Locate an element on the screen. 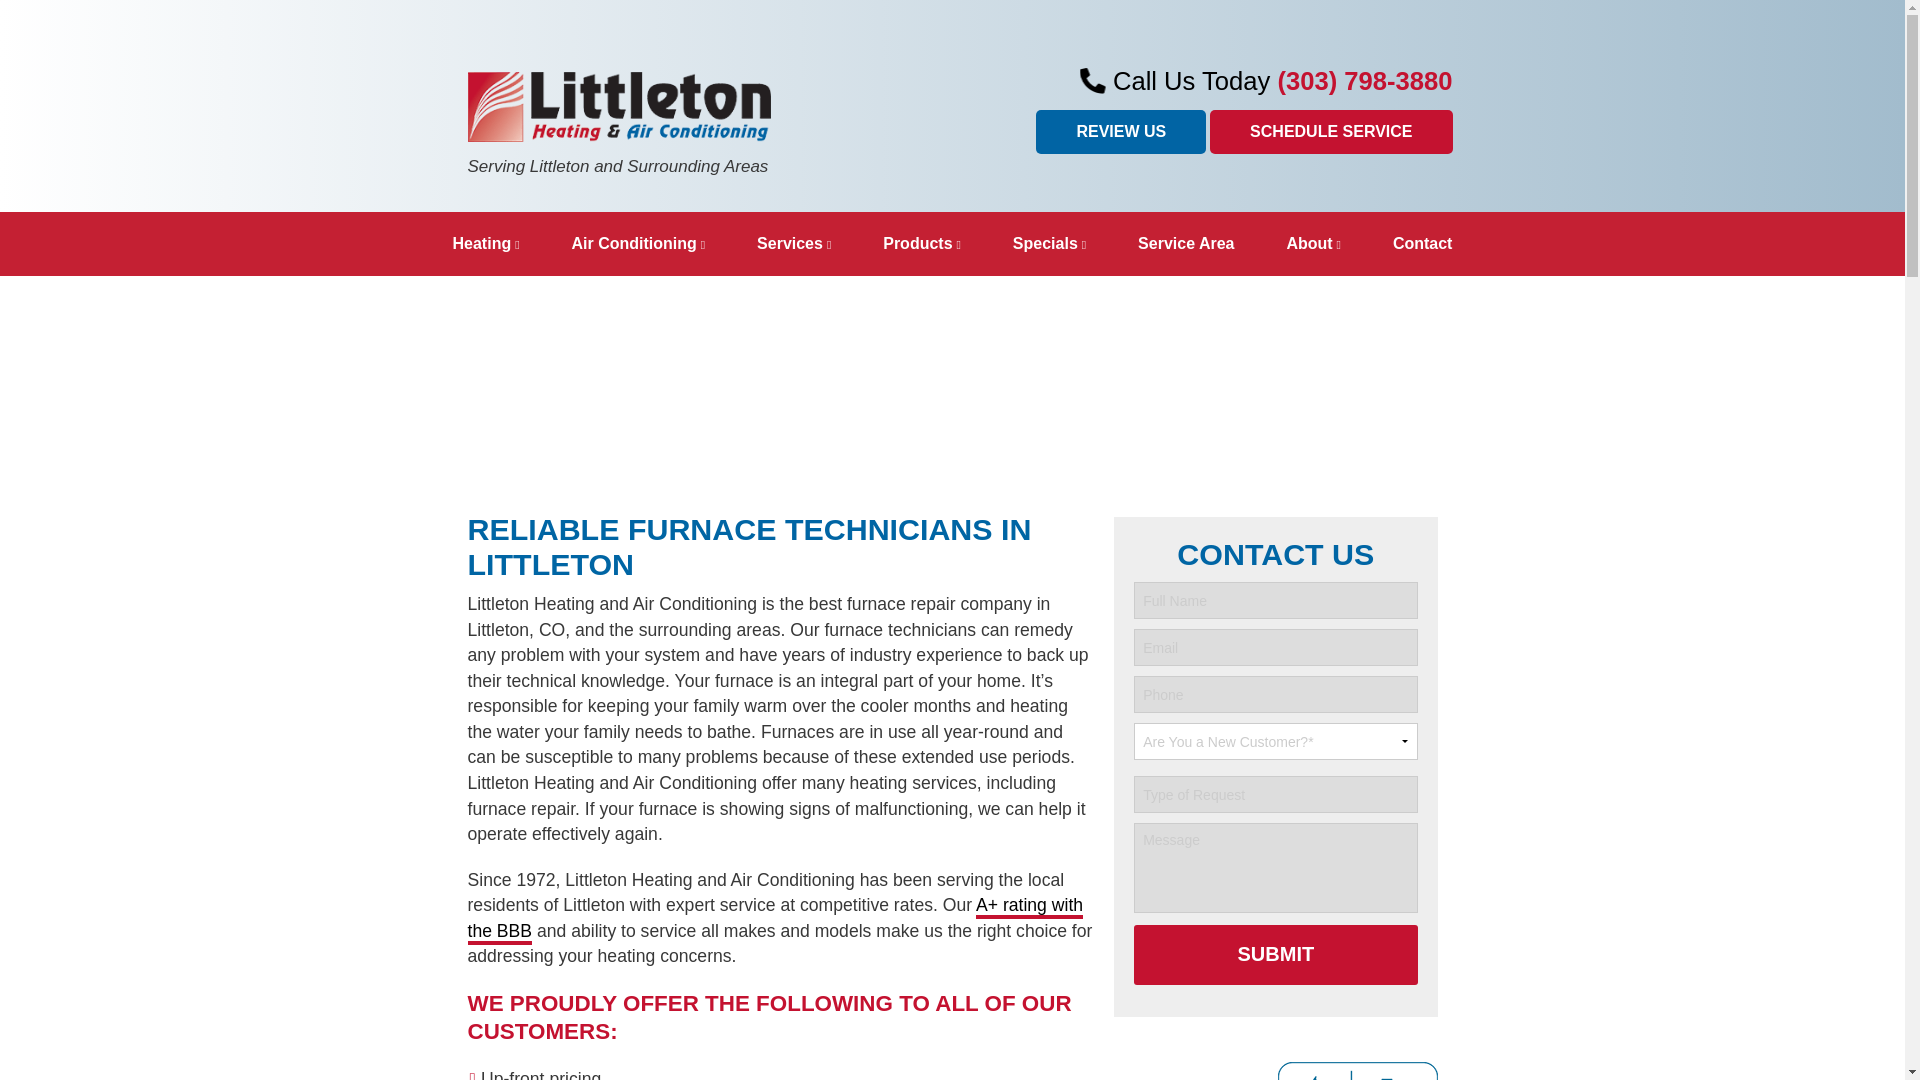 This screenshot has width=1920, height=1080. Services is located at coordinates (794, 244).